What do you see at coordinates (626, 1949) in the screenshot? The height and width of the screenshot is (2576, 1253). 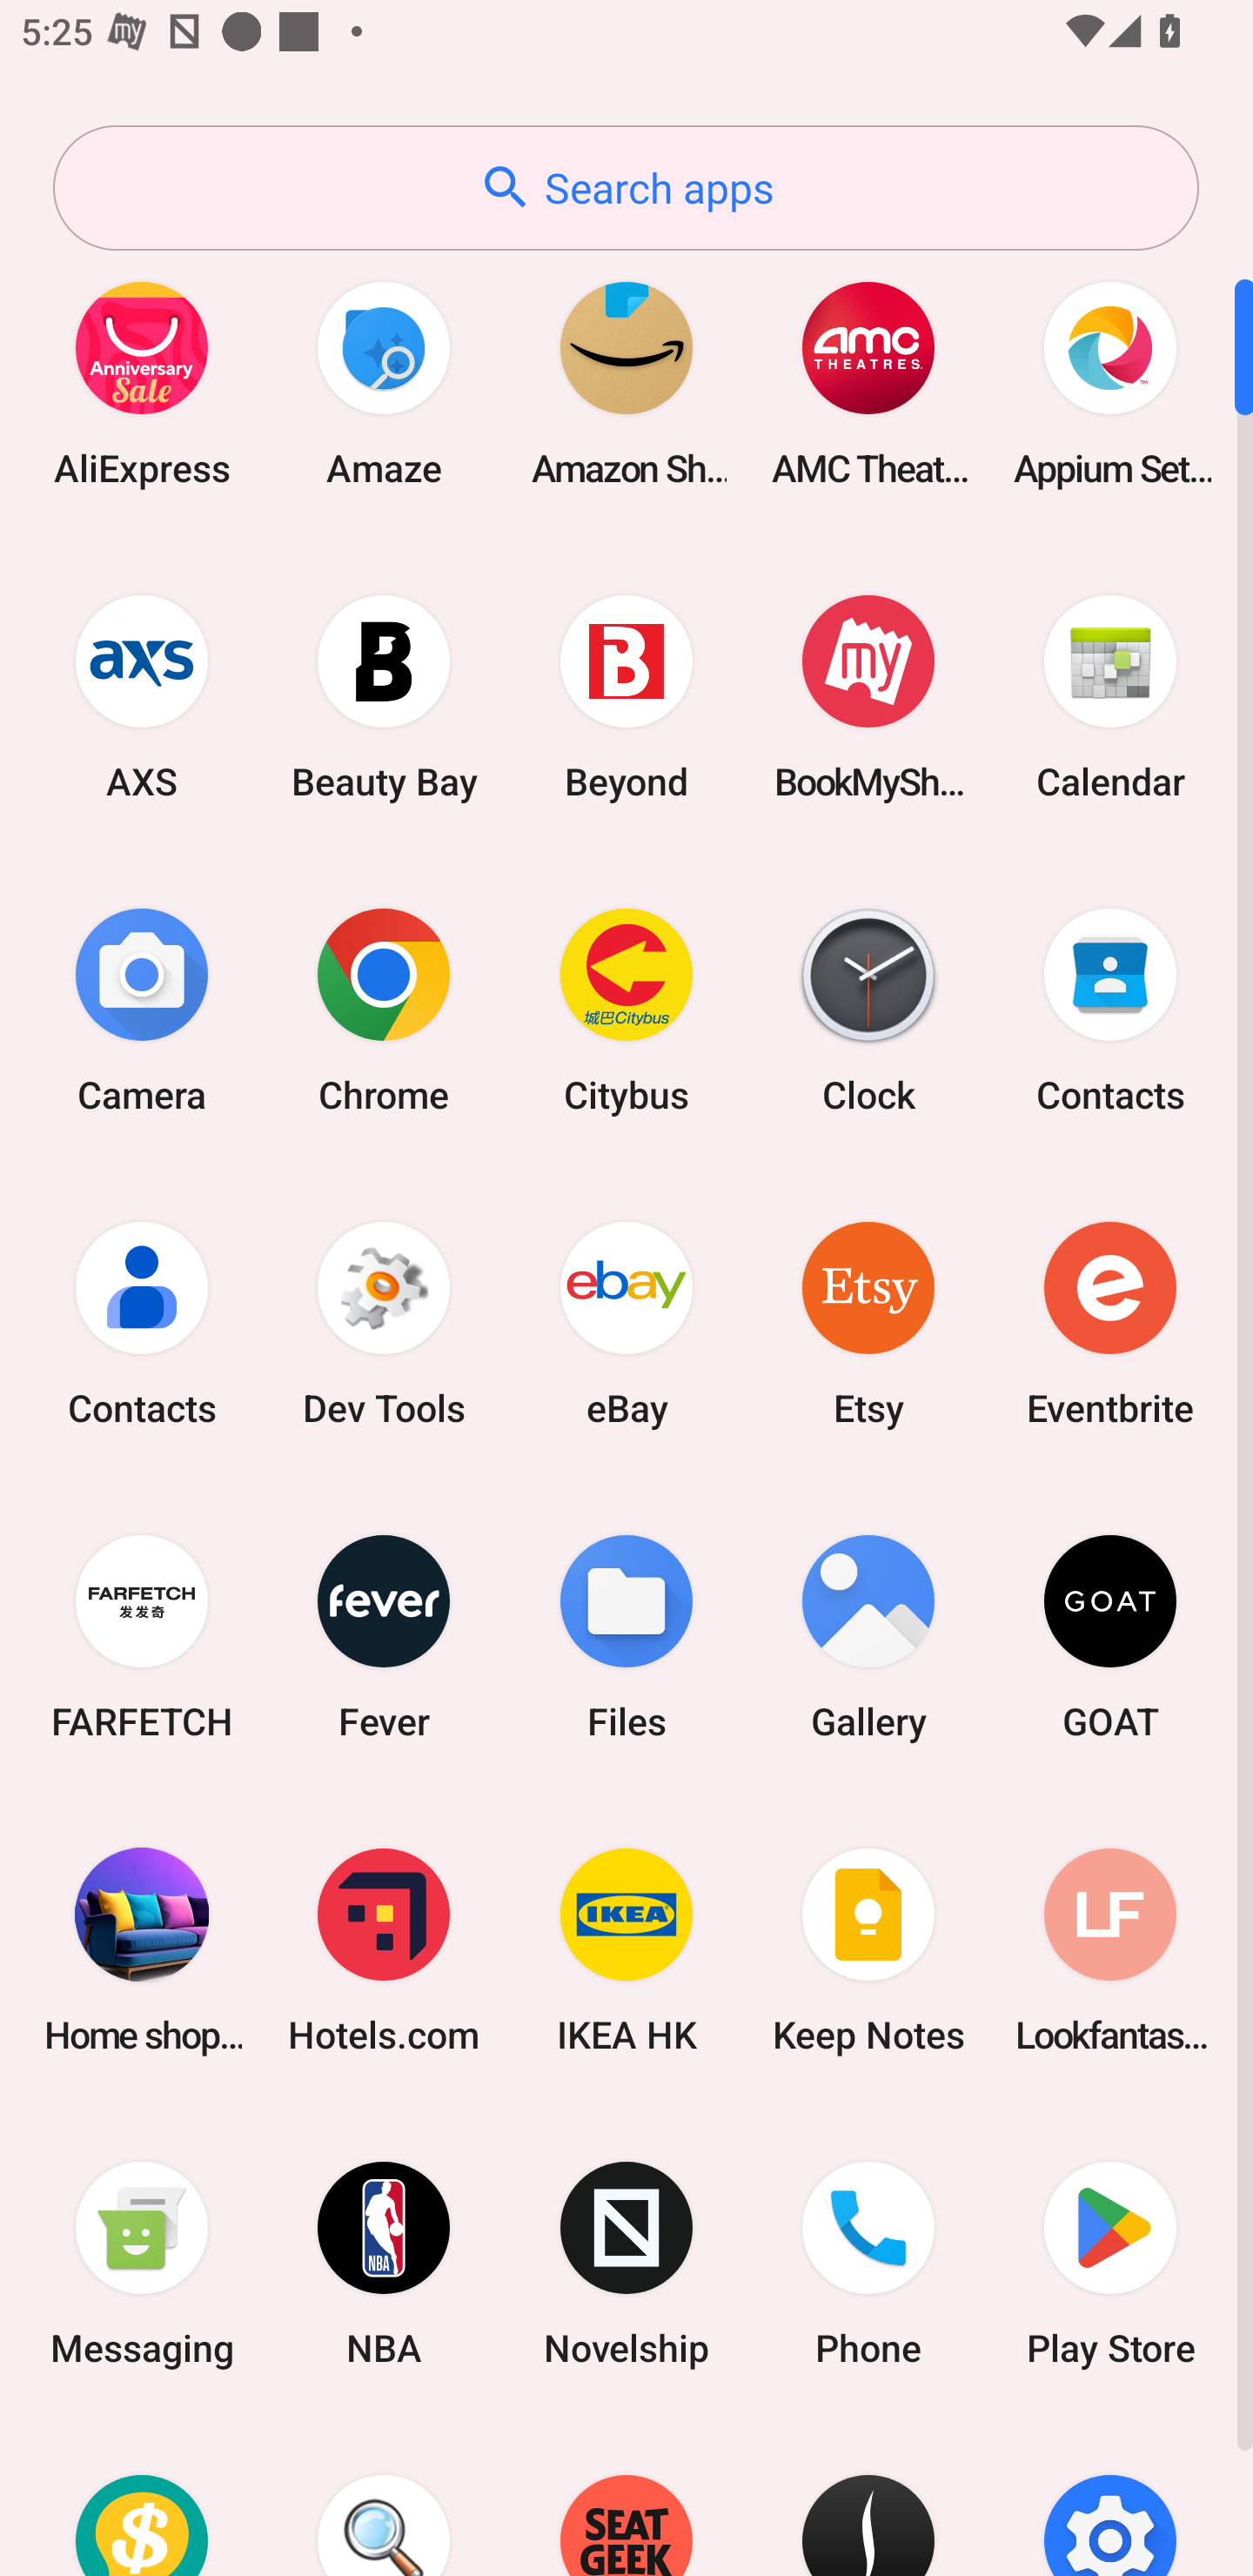 I see `IKEA HK` at bounding box center [626, 1949].